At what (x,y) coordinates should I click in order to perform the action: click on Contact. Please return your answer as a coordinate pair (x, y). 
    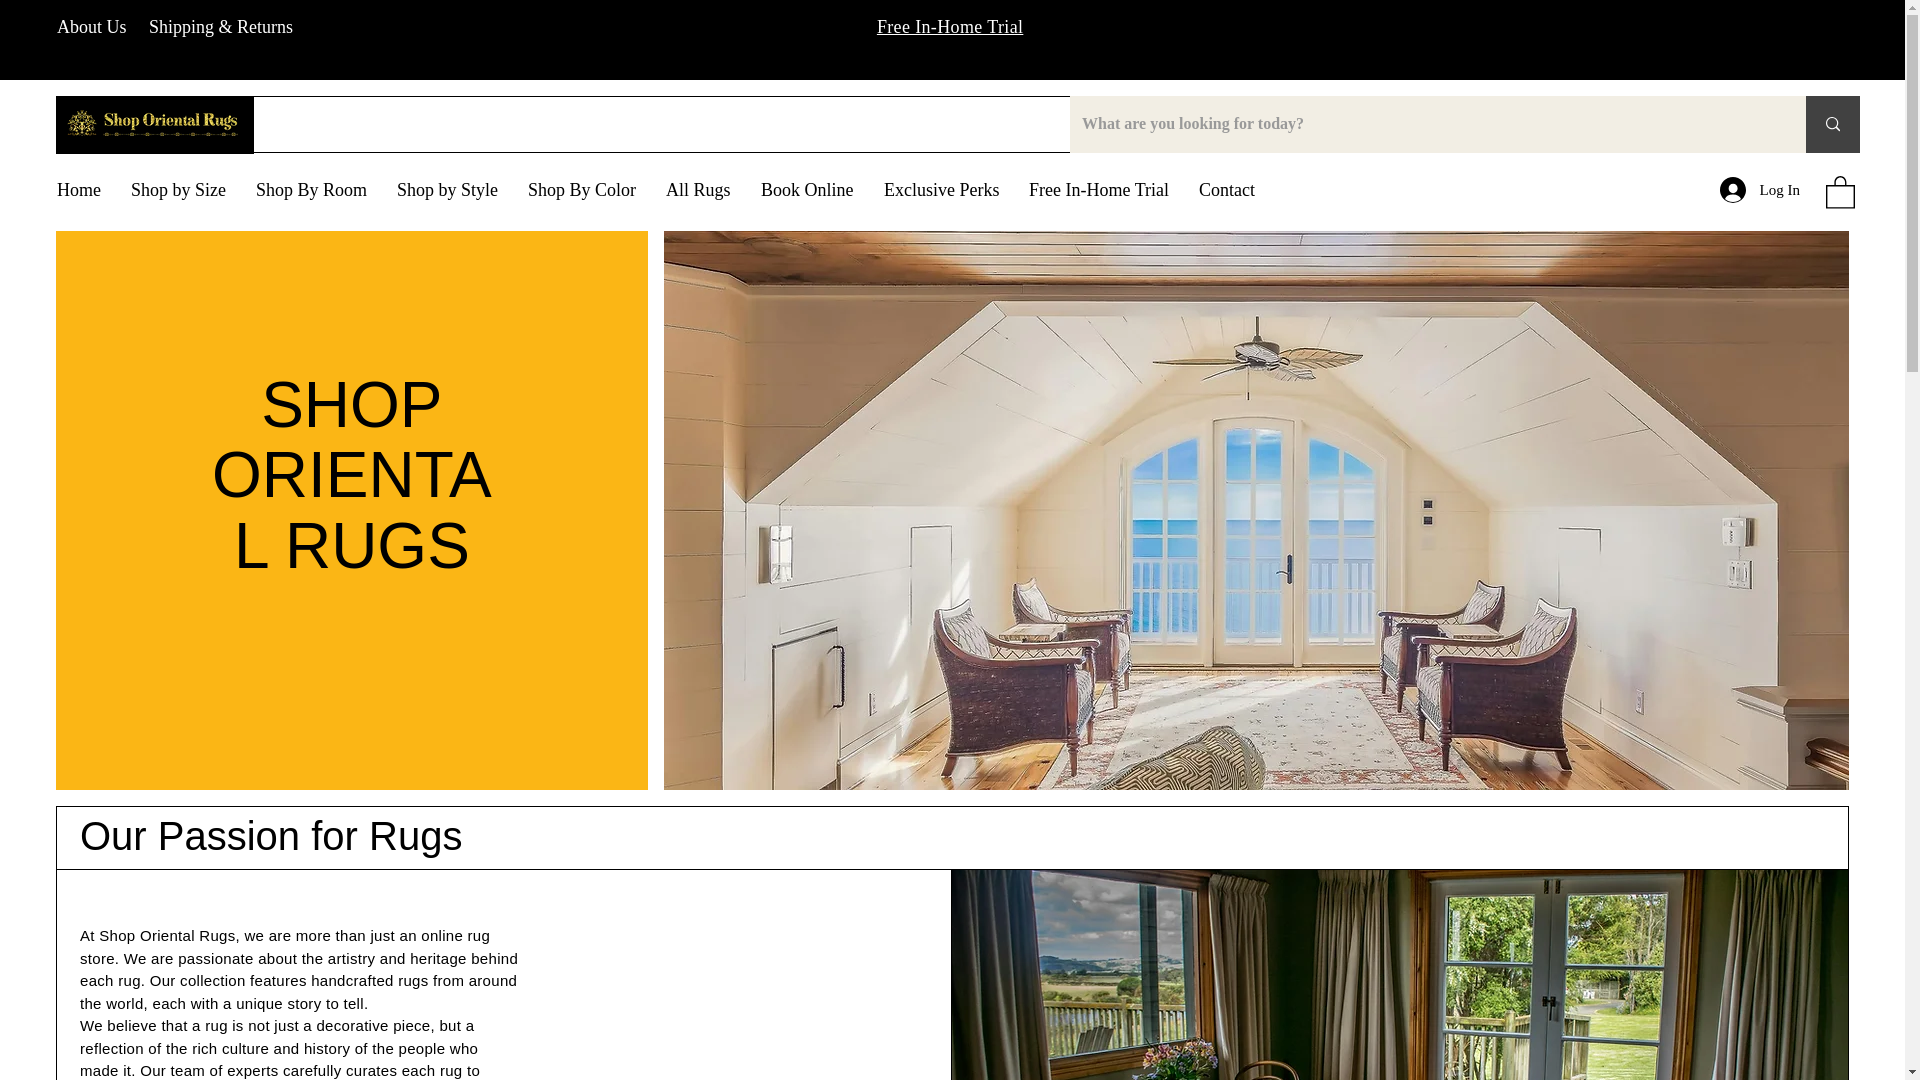
    Looking at the image, I should click on (1226, 190).